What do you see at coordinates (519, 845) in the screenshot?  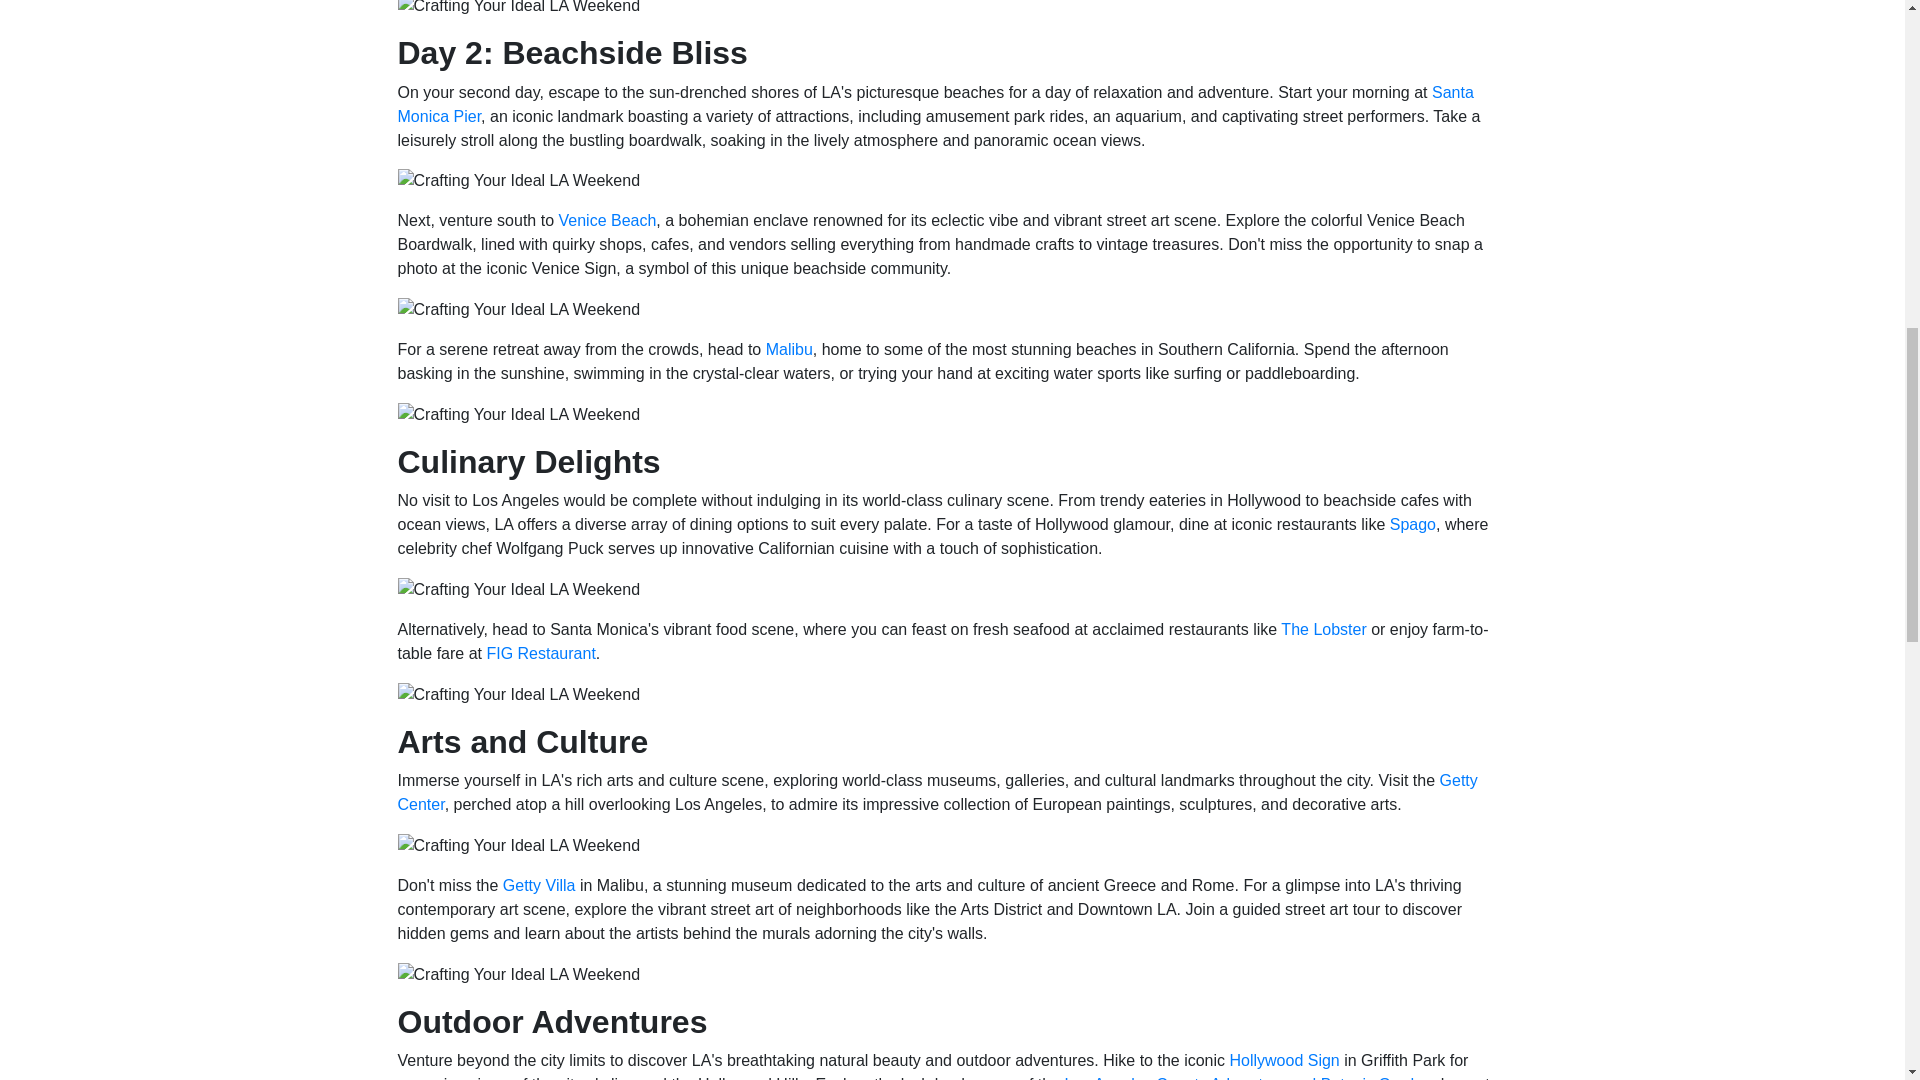 I see `Crafting Your Ideal LA Weekend` at bounding box center [519, 845].